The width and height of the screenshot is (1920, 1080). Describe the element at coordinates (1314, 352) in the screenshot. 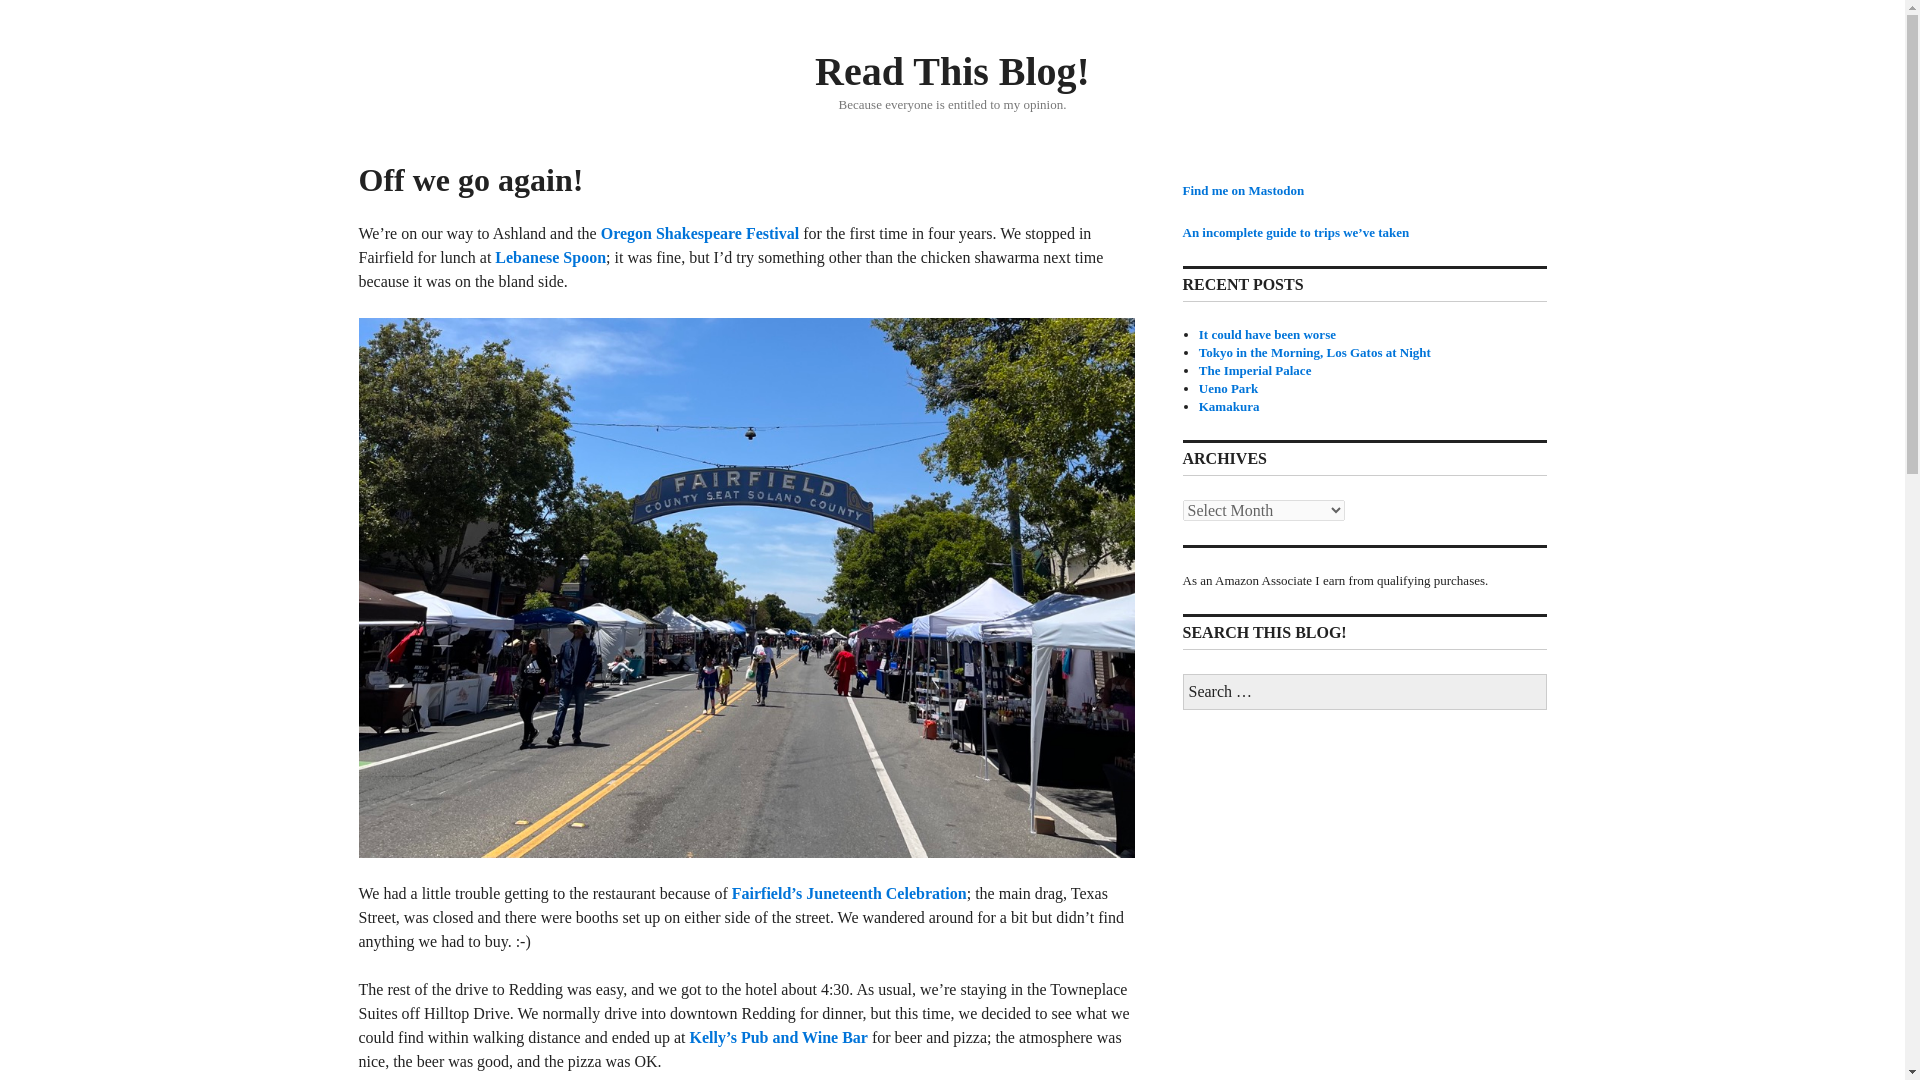

I see `Tokyo in the Morning, Los Gatos at Night` at that location.